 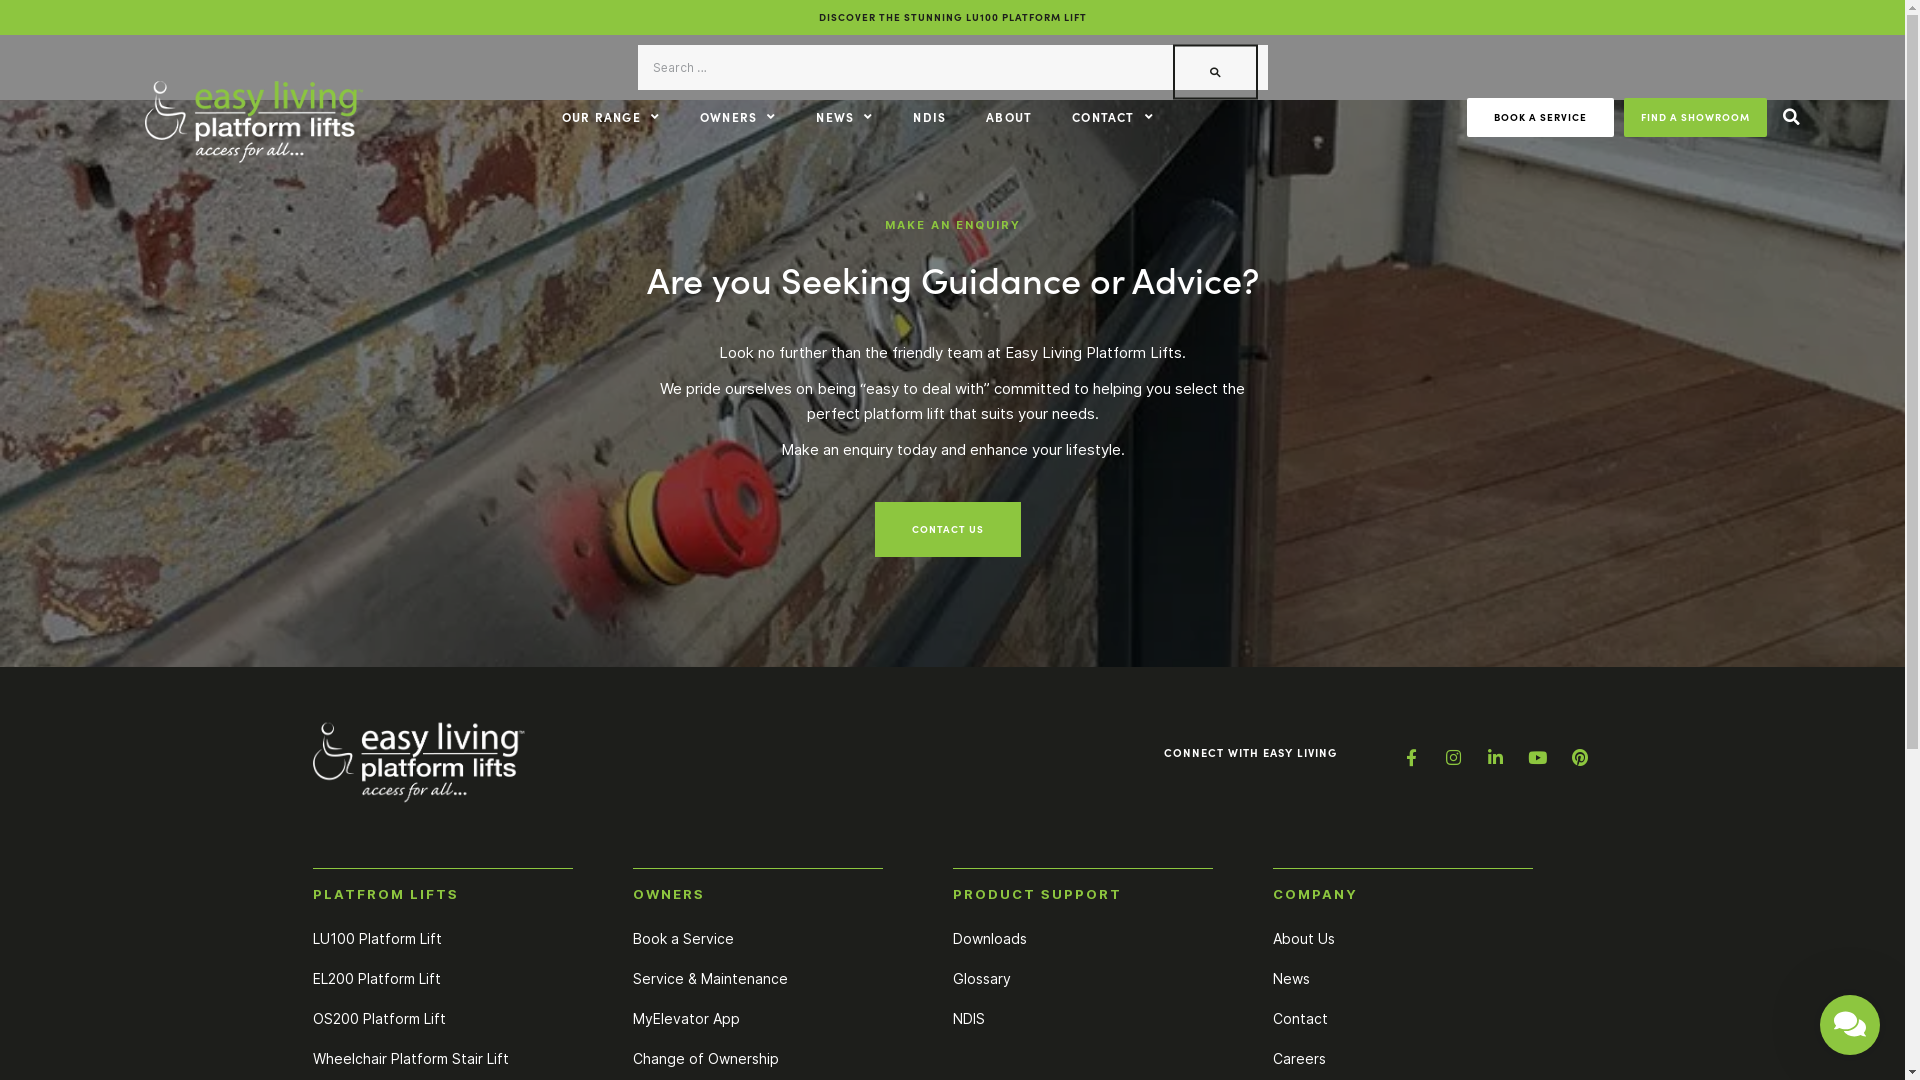 I want to click on Glossary, so click(x=980, y=978).